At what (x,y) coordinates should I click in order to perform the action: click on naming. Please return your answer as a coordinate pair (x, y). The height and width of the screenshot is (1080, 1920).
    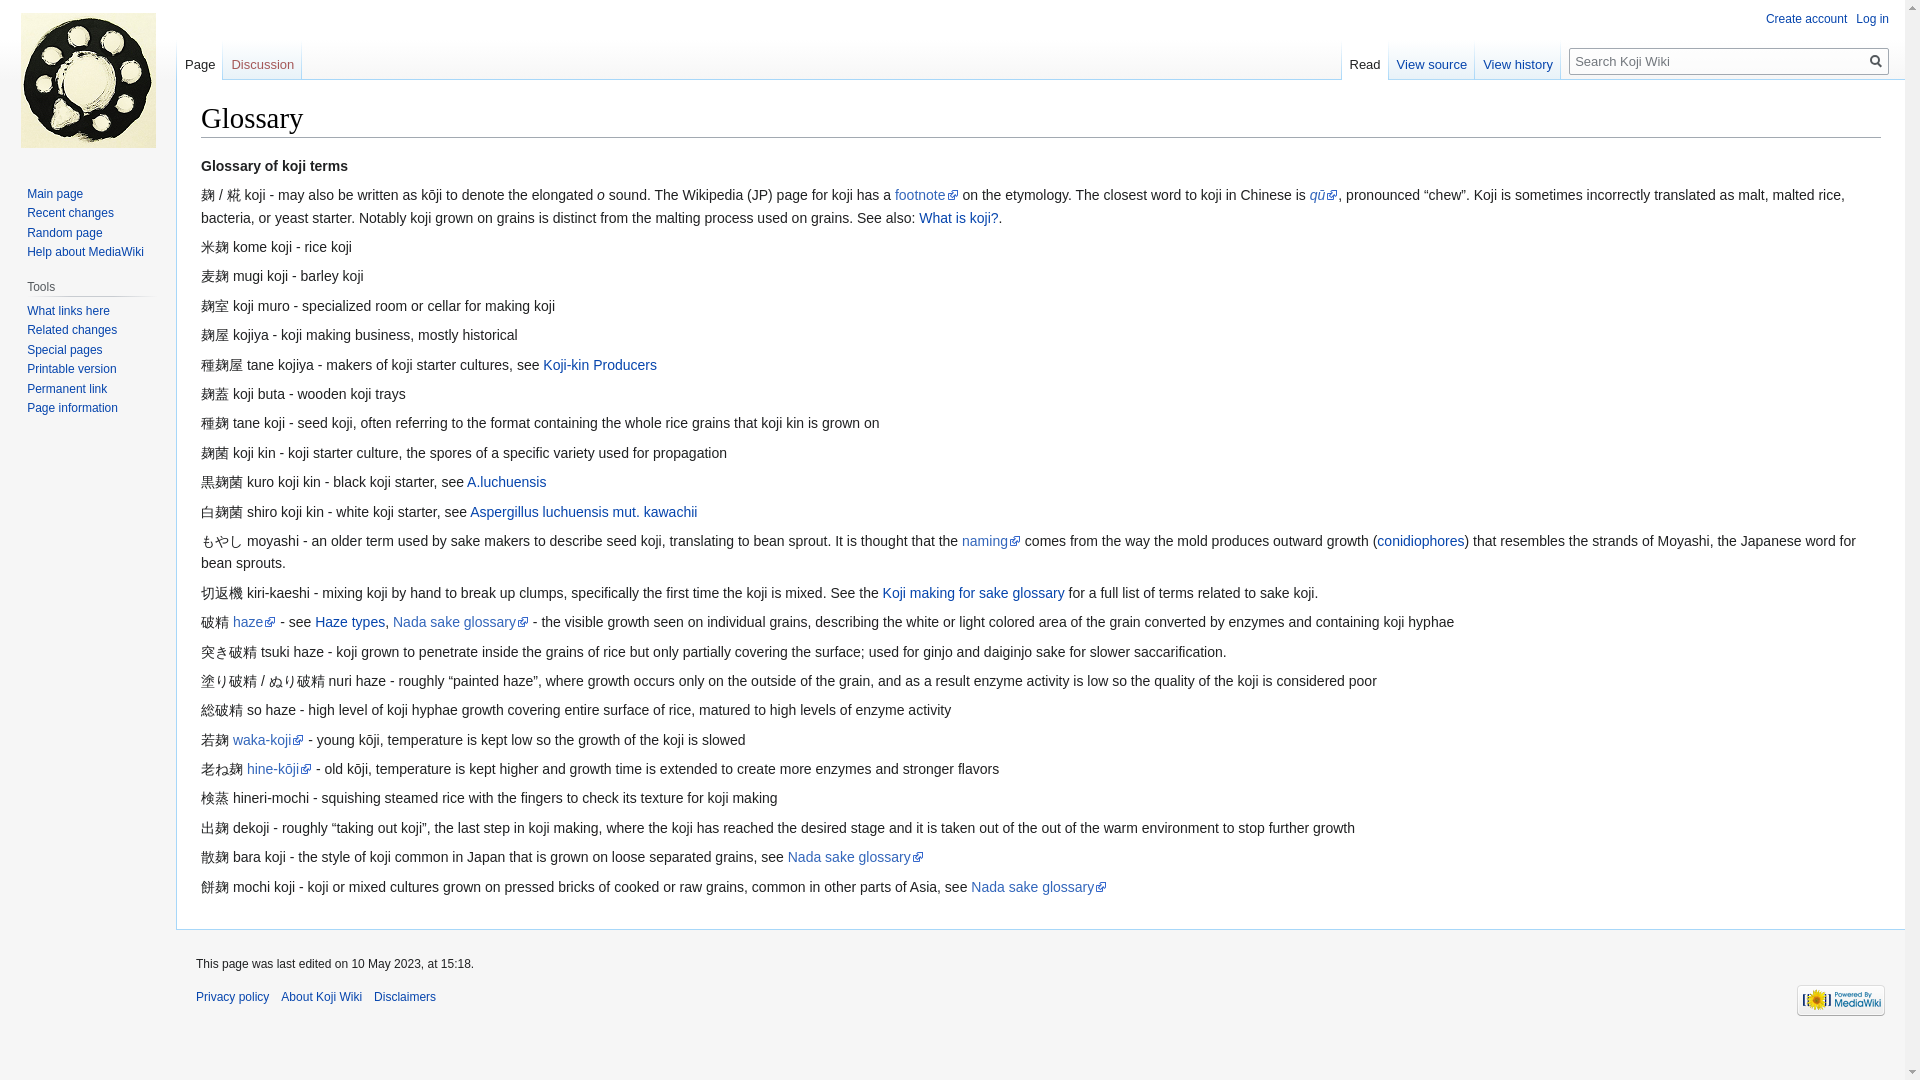
    Looking at the image, I should click on (991, 540).